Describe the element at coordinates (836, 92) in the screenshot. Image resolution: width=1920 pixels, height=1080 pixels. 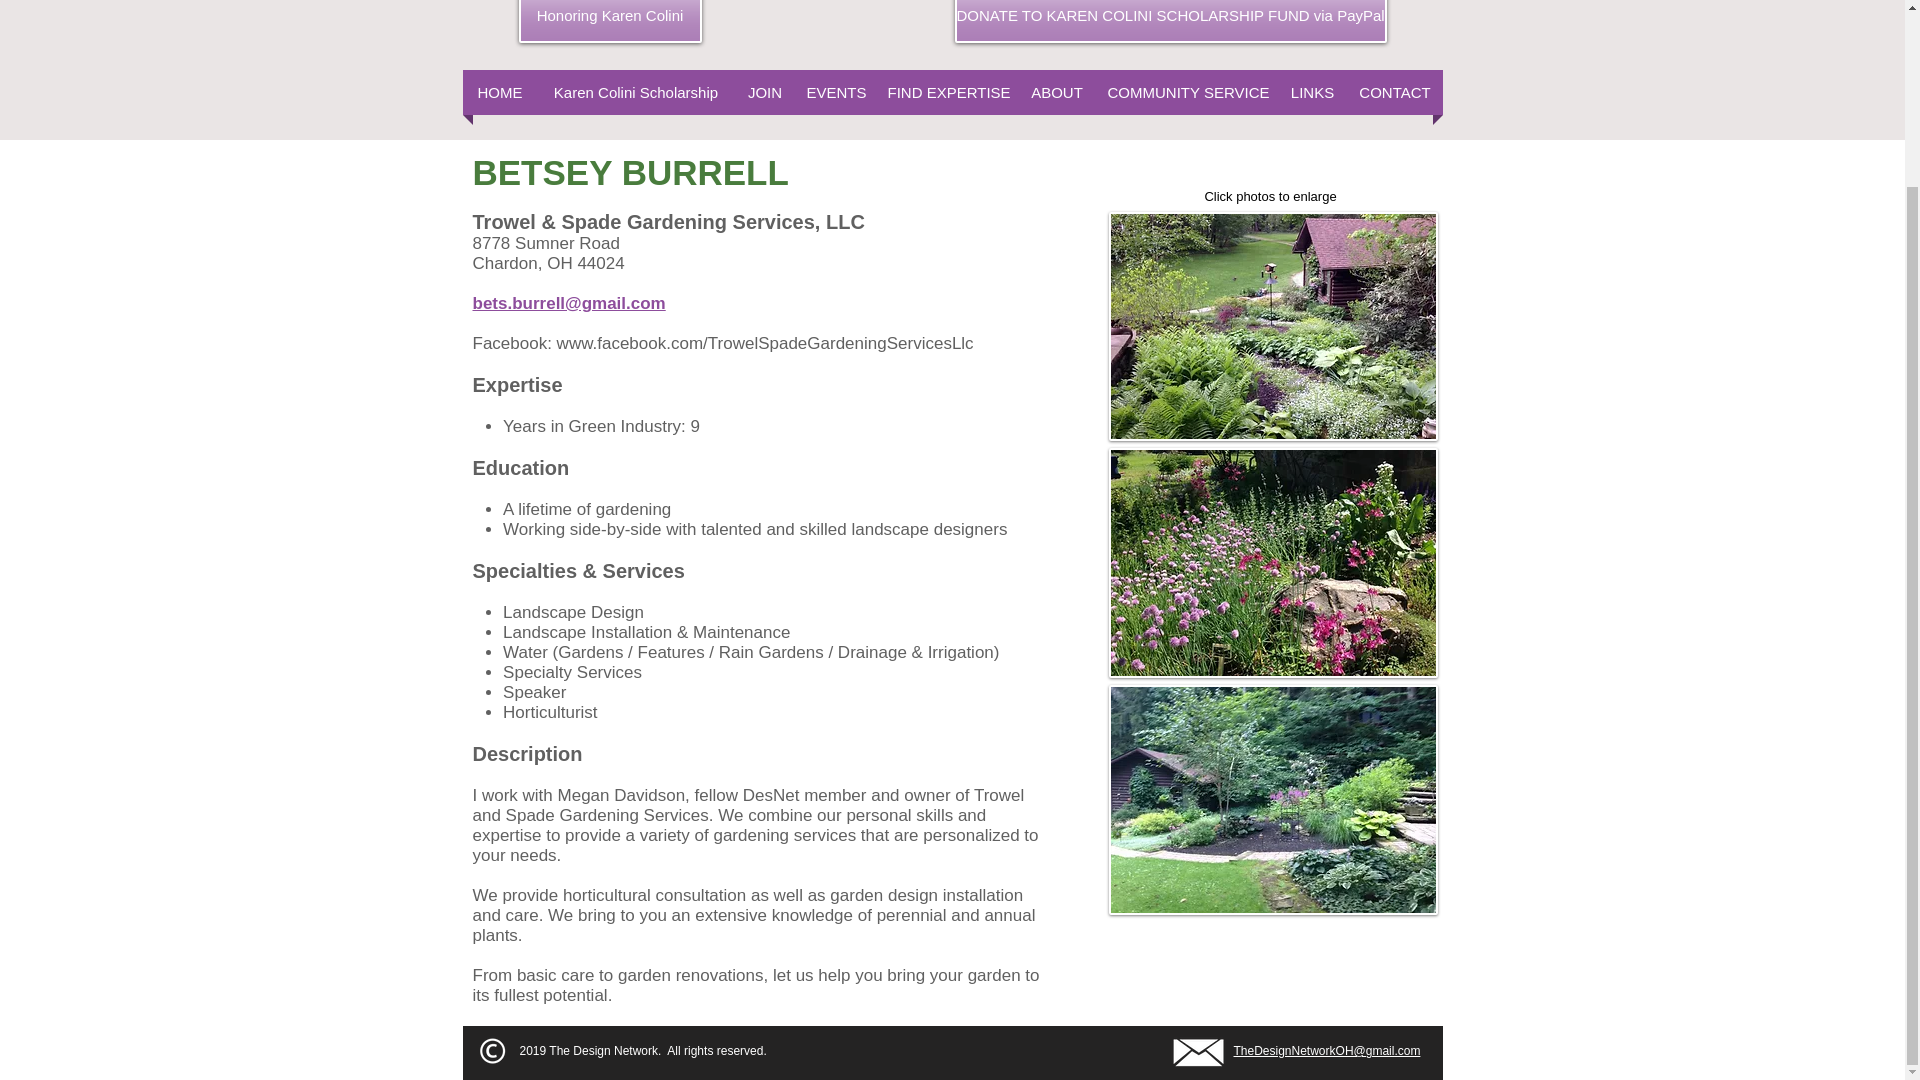
I see `EVENTS` at that location.